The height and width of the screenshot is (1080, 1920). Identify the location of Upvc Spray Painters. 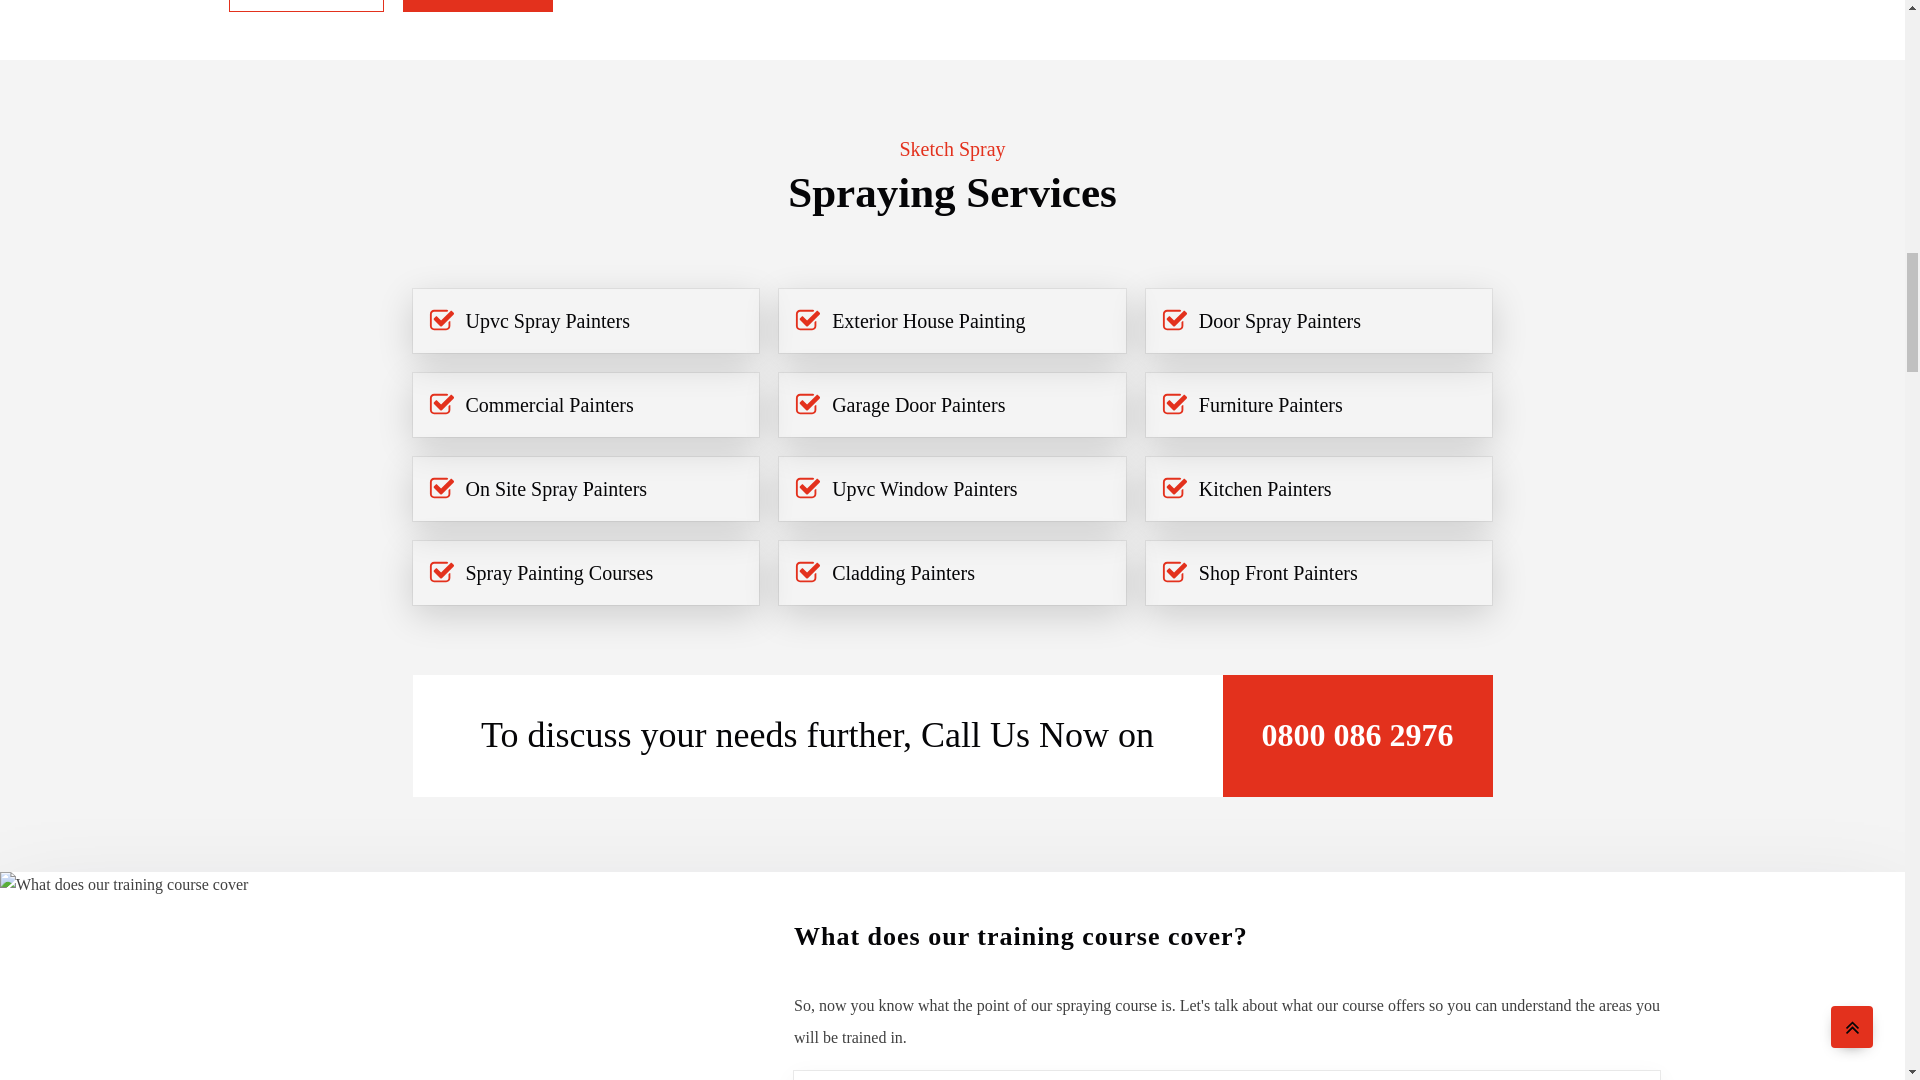
(548, 320).